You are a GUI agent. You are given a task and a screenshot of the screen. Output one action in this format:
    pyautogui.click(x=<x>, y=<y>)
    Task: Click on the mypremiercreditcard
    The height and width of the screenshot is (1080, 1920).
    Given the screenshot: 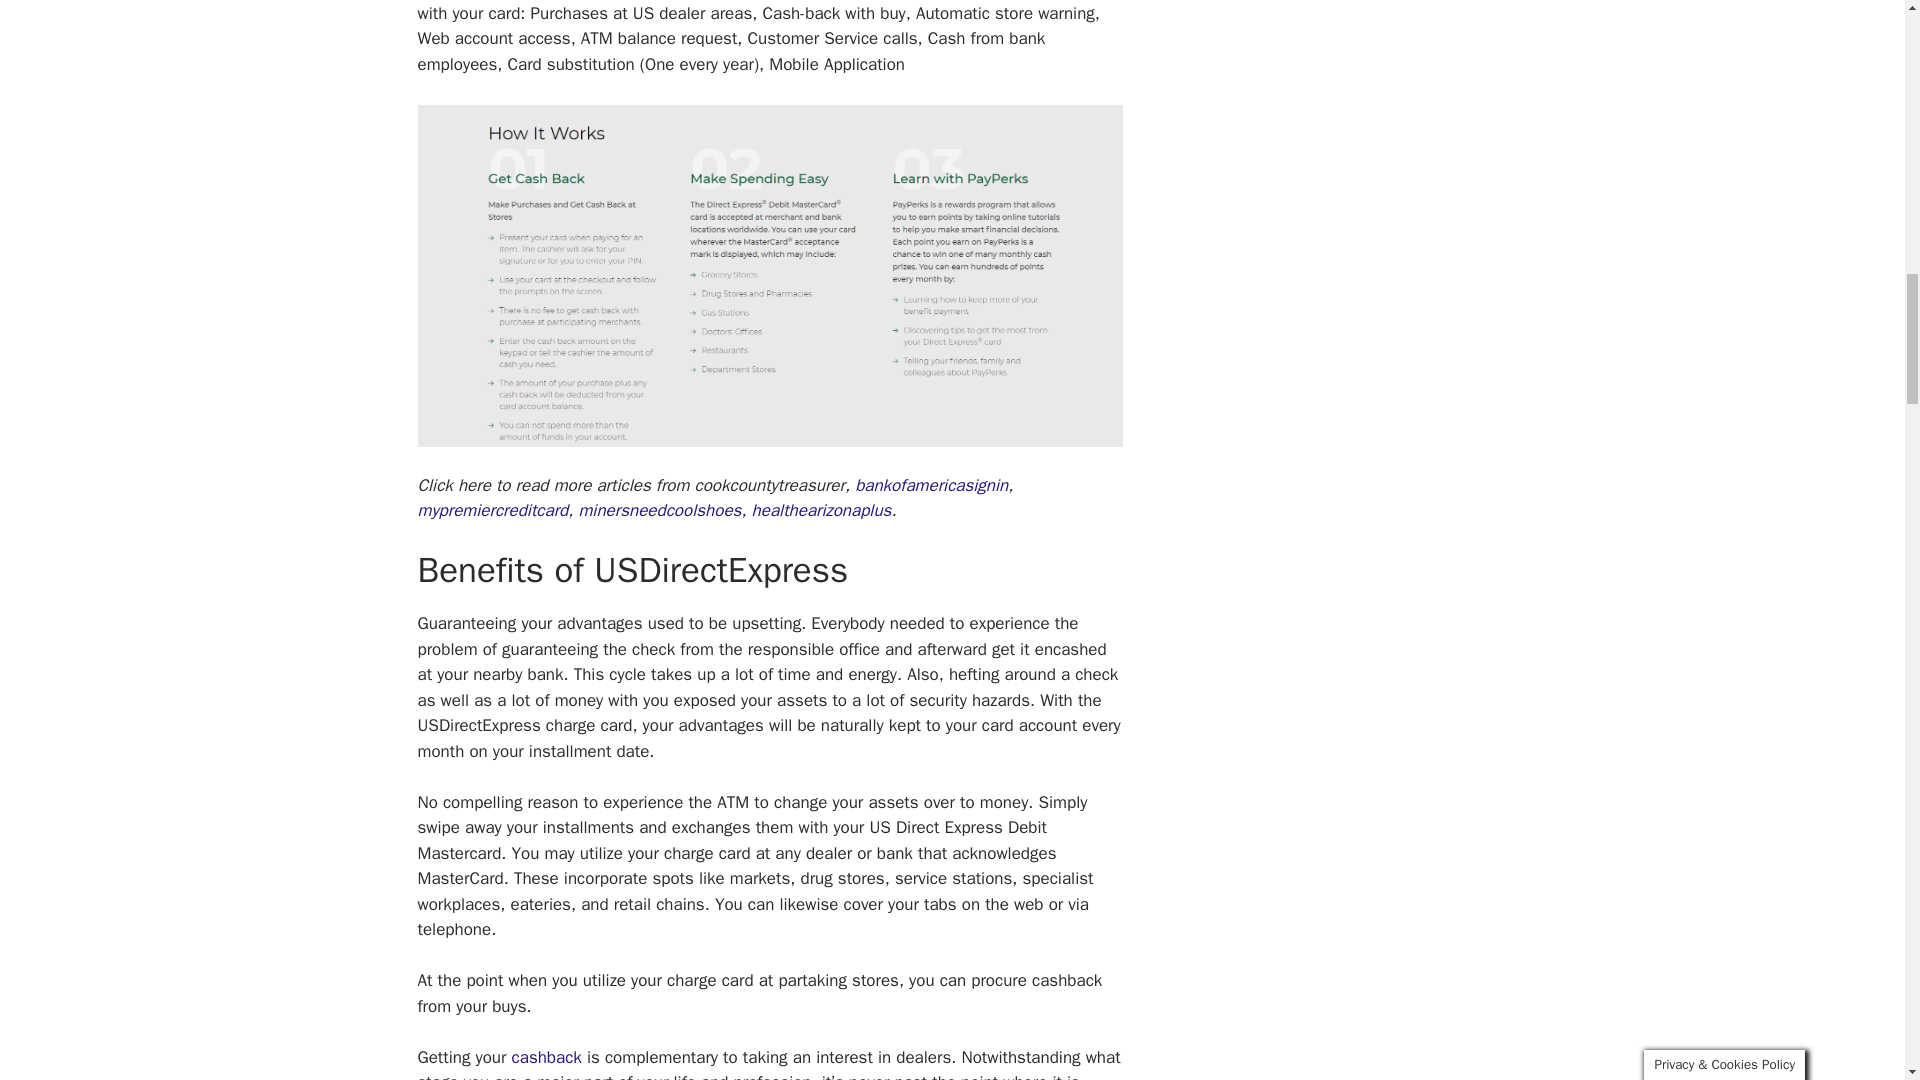 What is the action you would take?
    pyautogui.click(x=493, y=510)
    